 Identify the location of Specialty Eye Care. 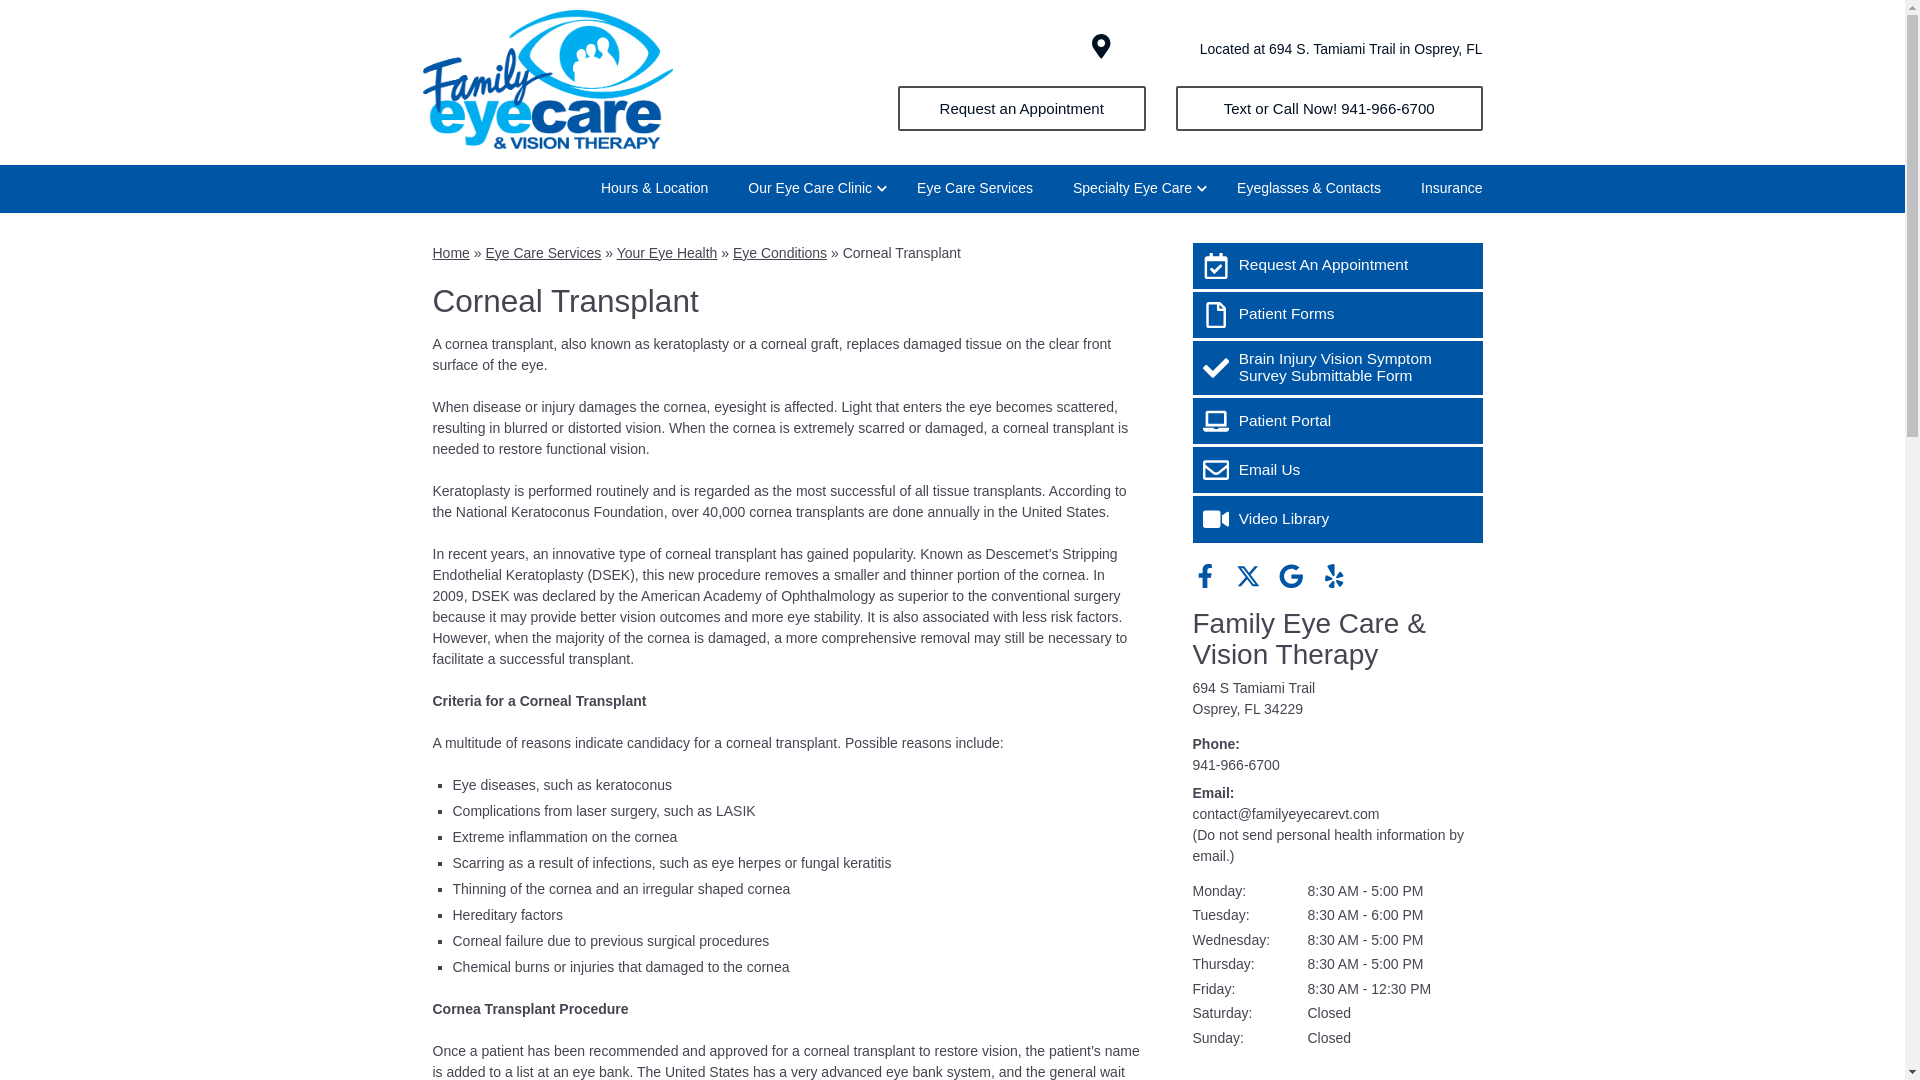
(1134, 188).